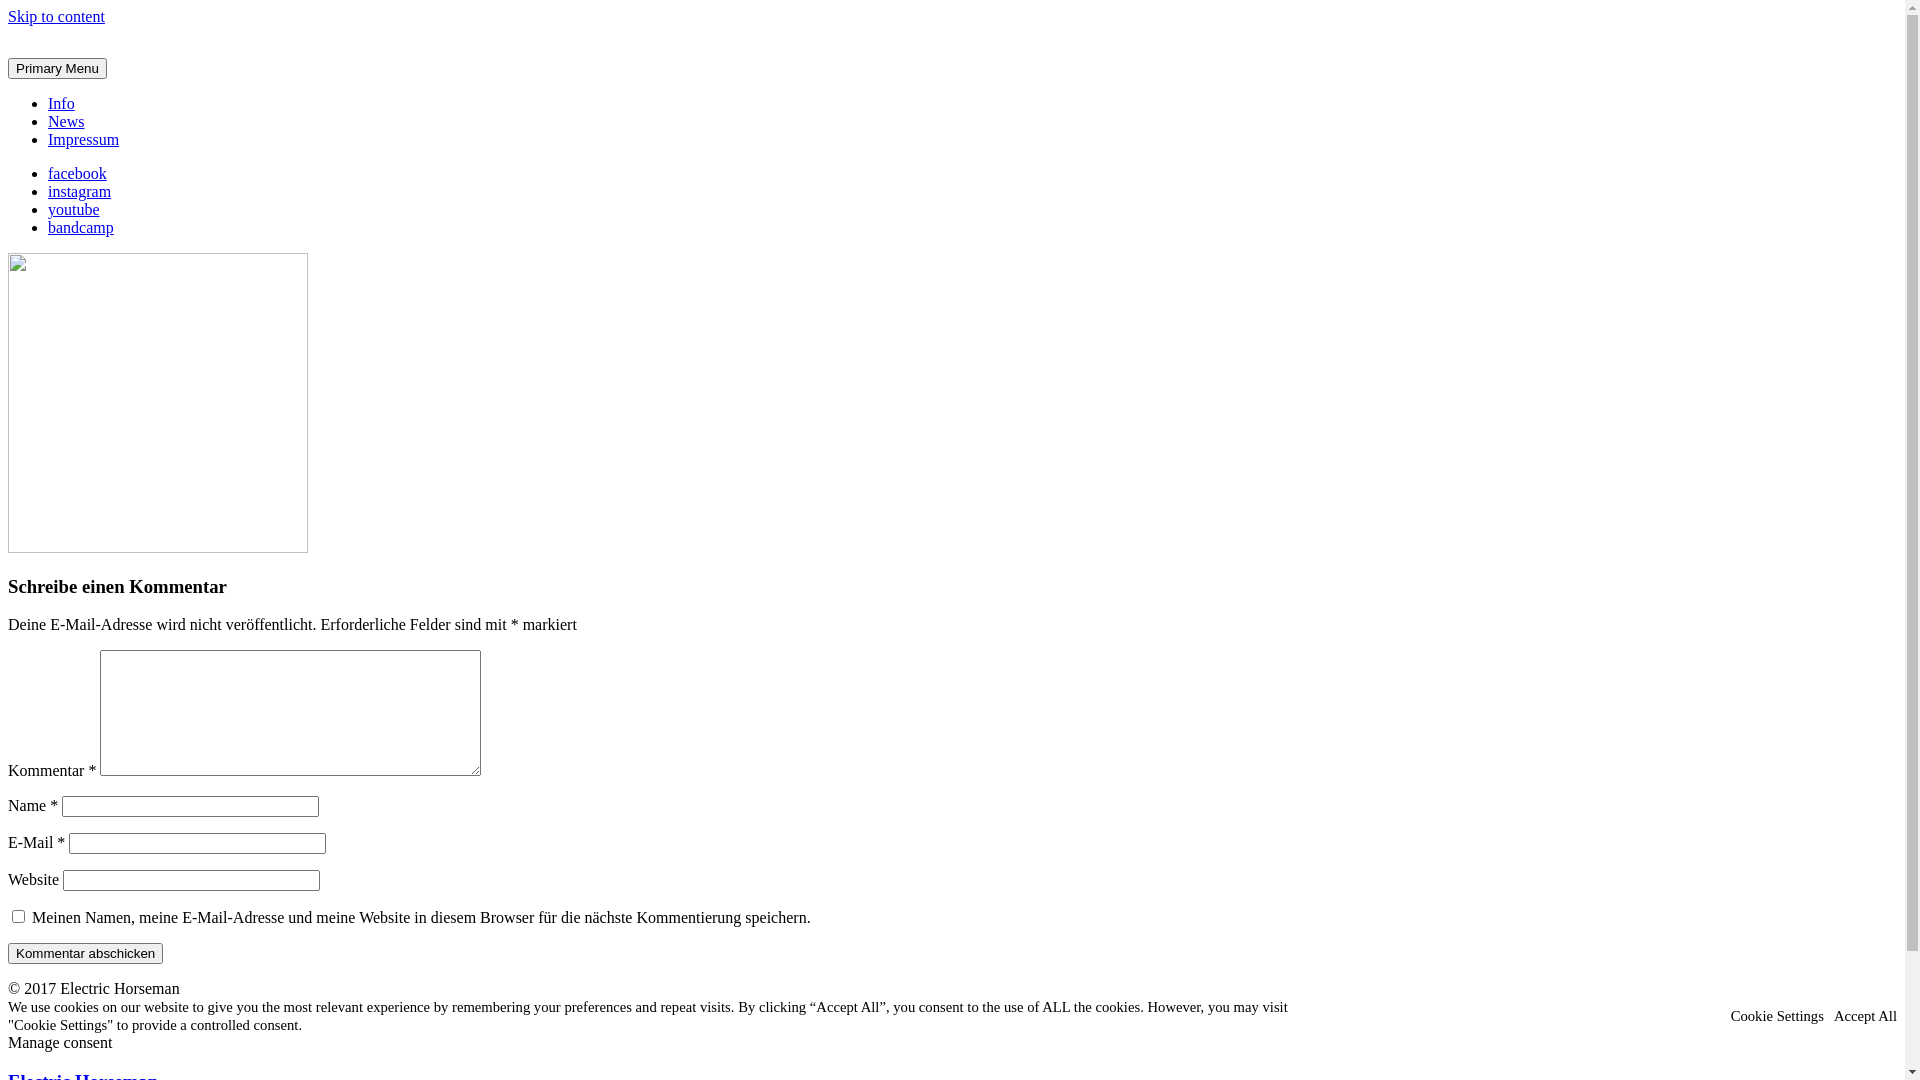 The width and height of the screenshot is (1920, 1080). Describe the element at coordinates (86, 954) in the screenshot. I see `Kommentar abschicken` at that location.